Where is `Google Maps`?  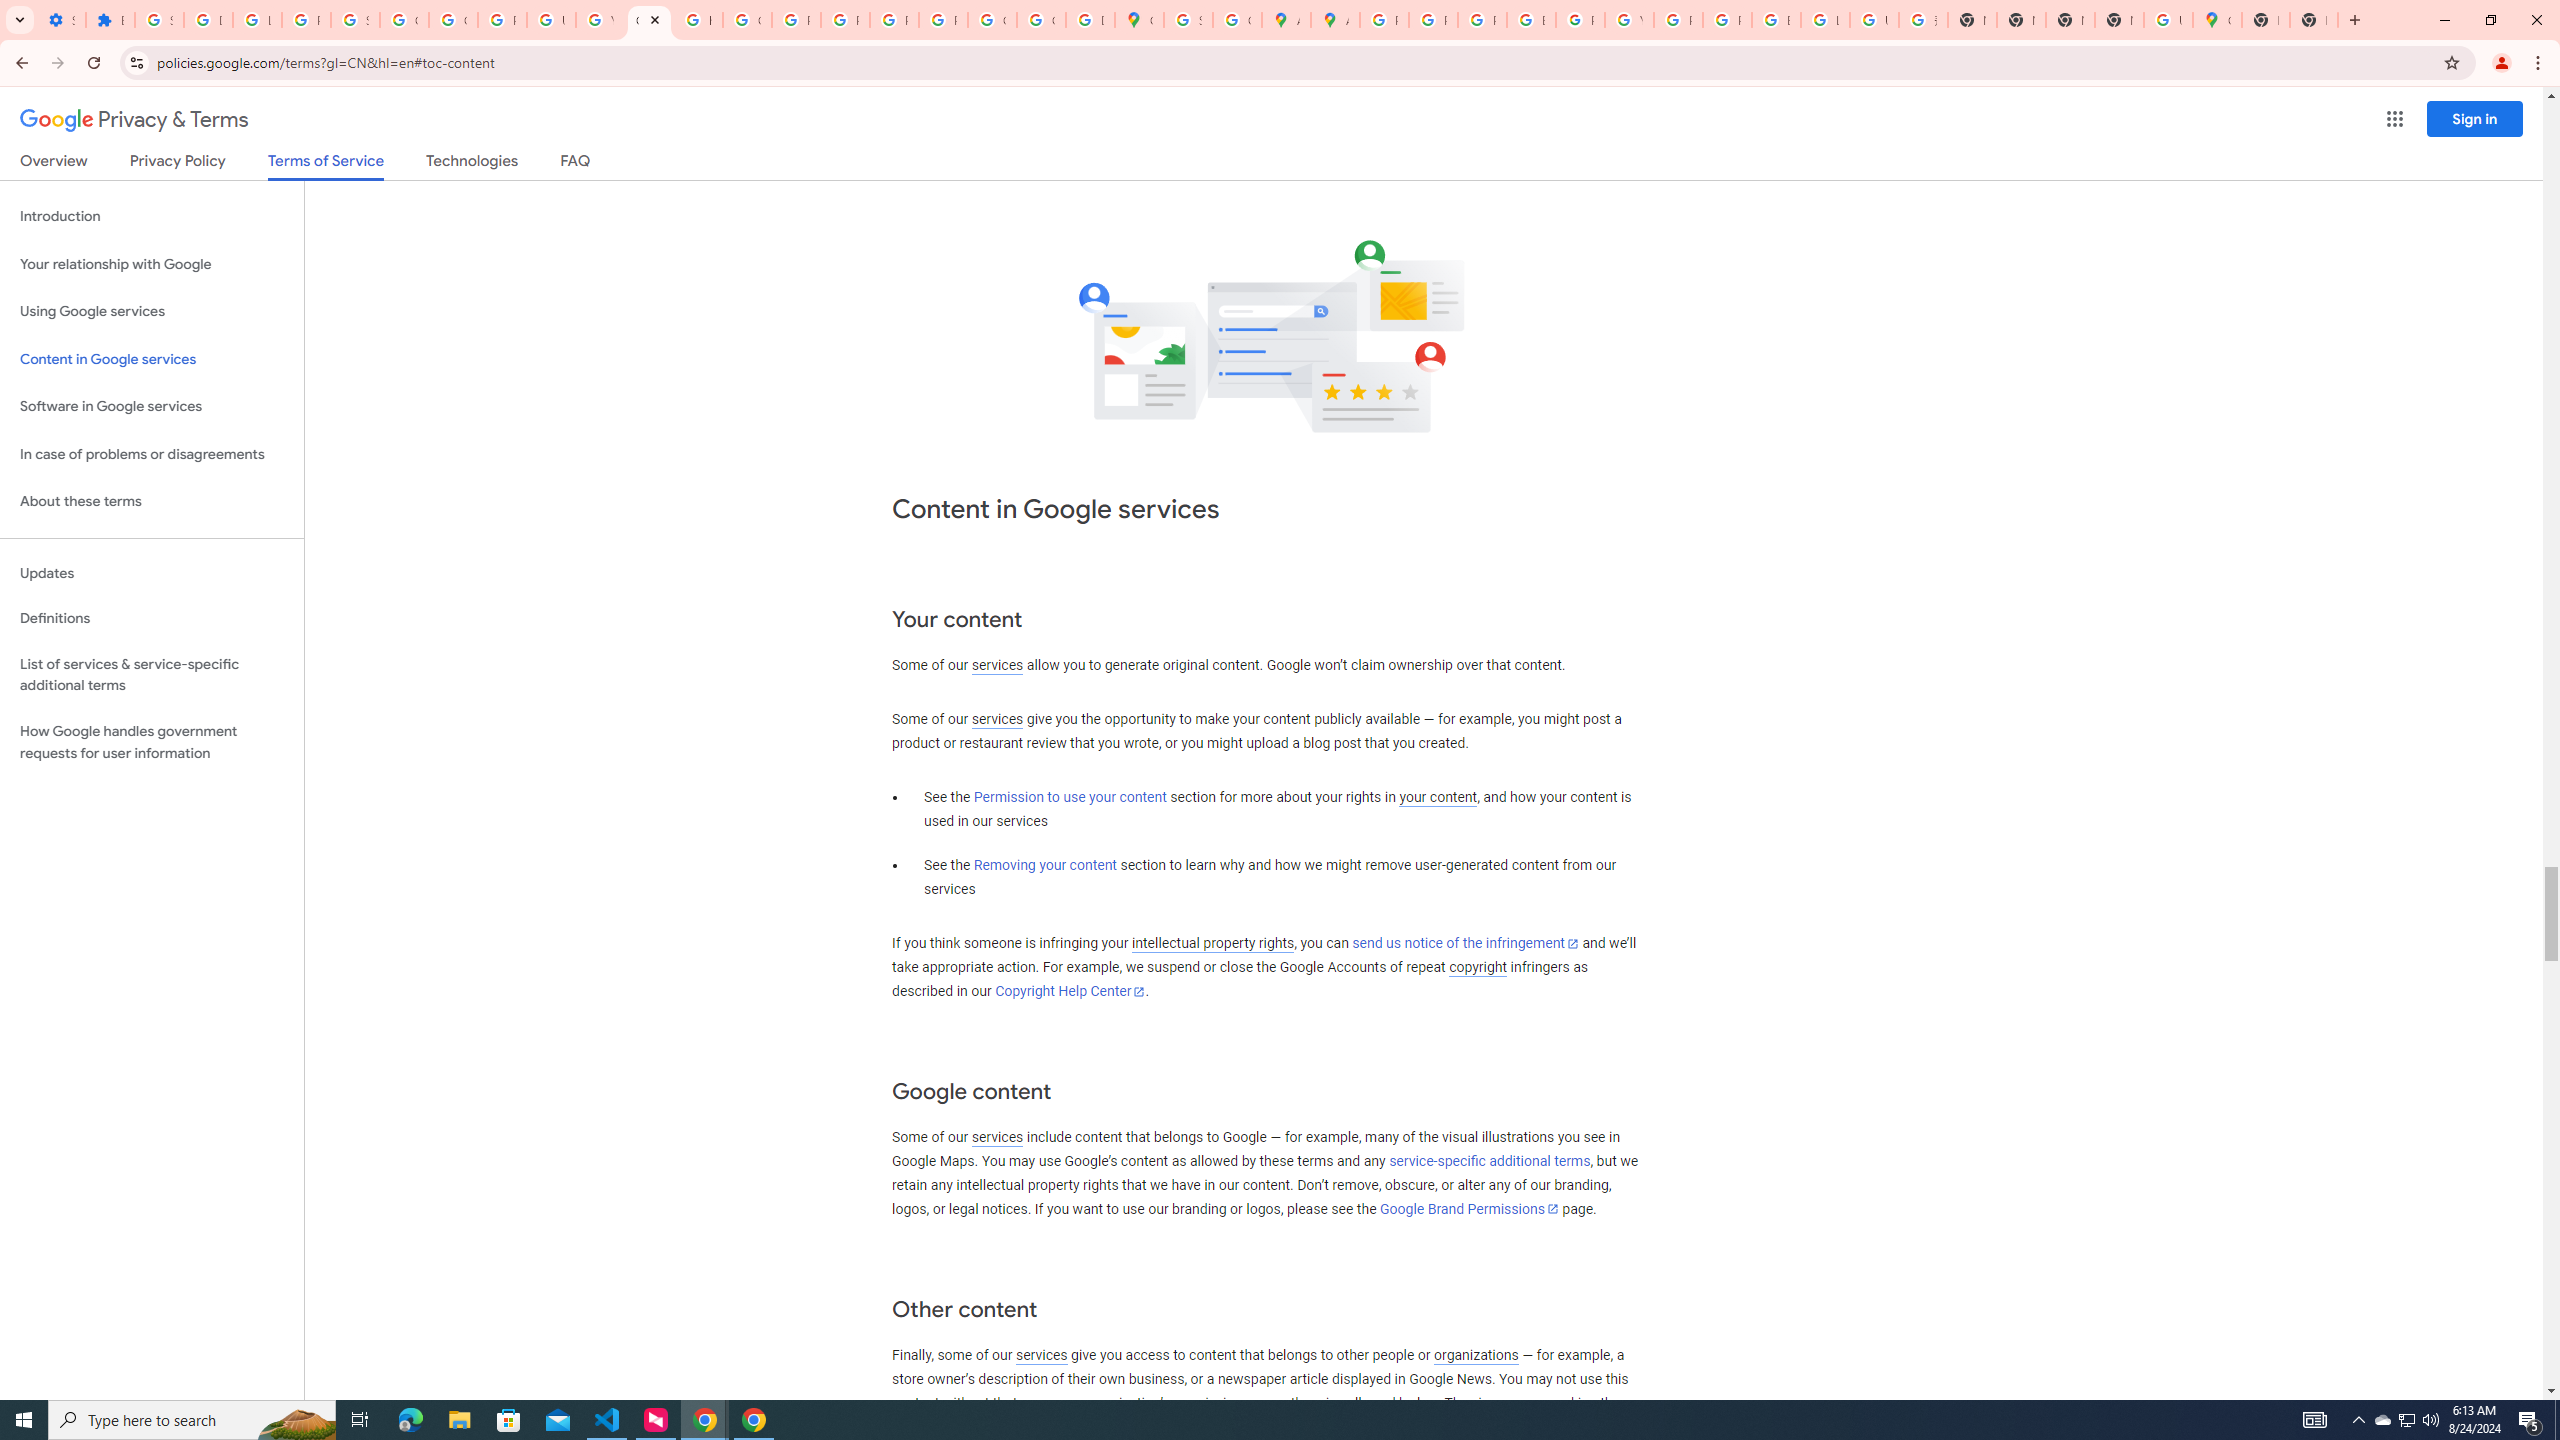 Google Maps is located at coordinates (2216, 20).